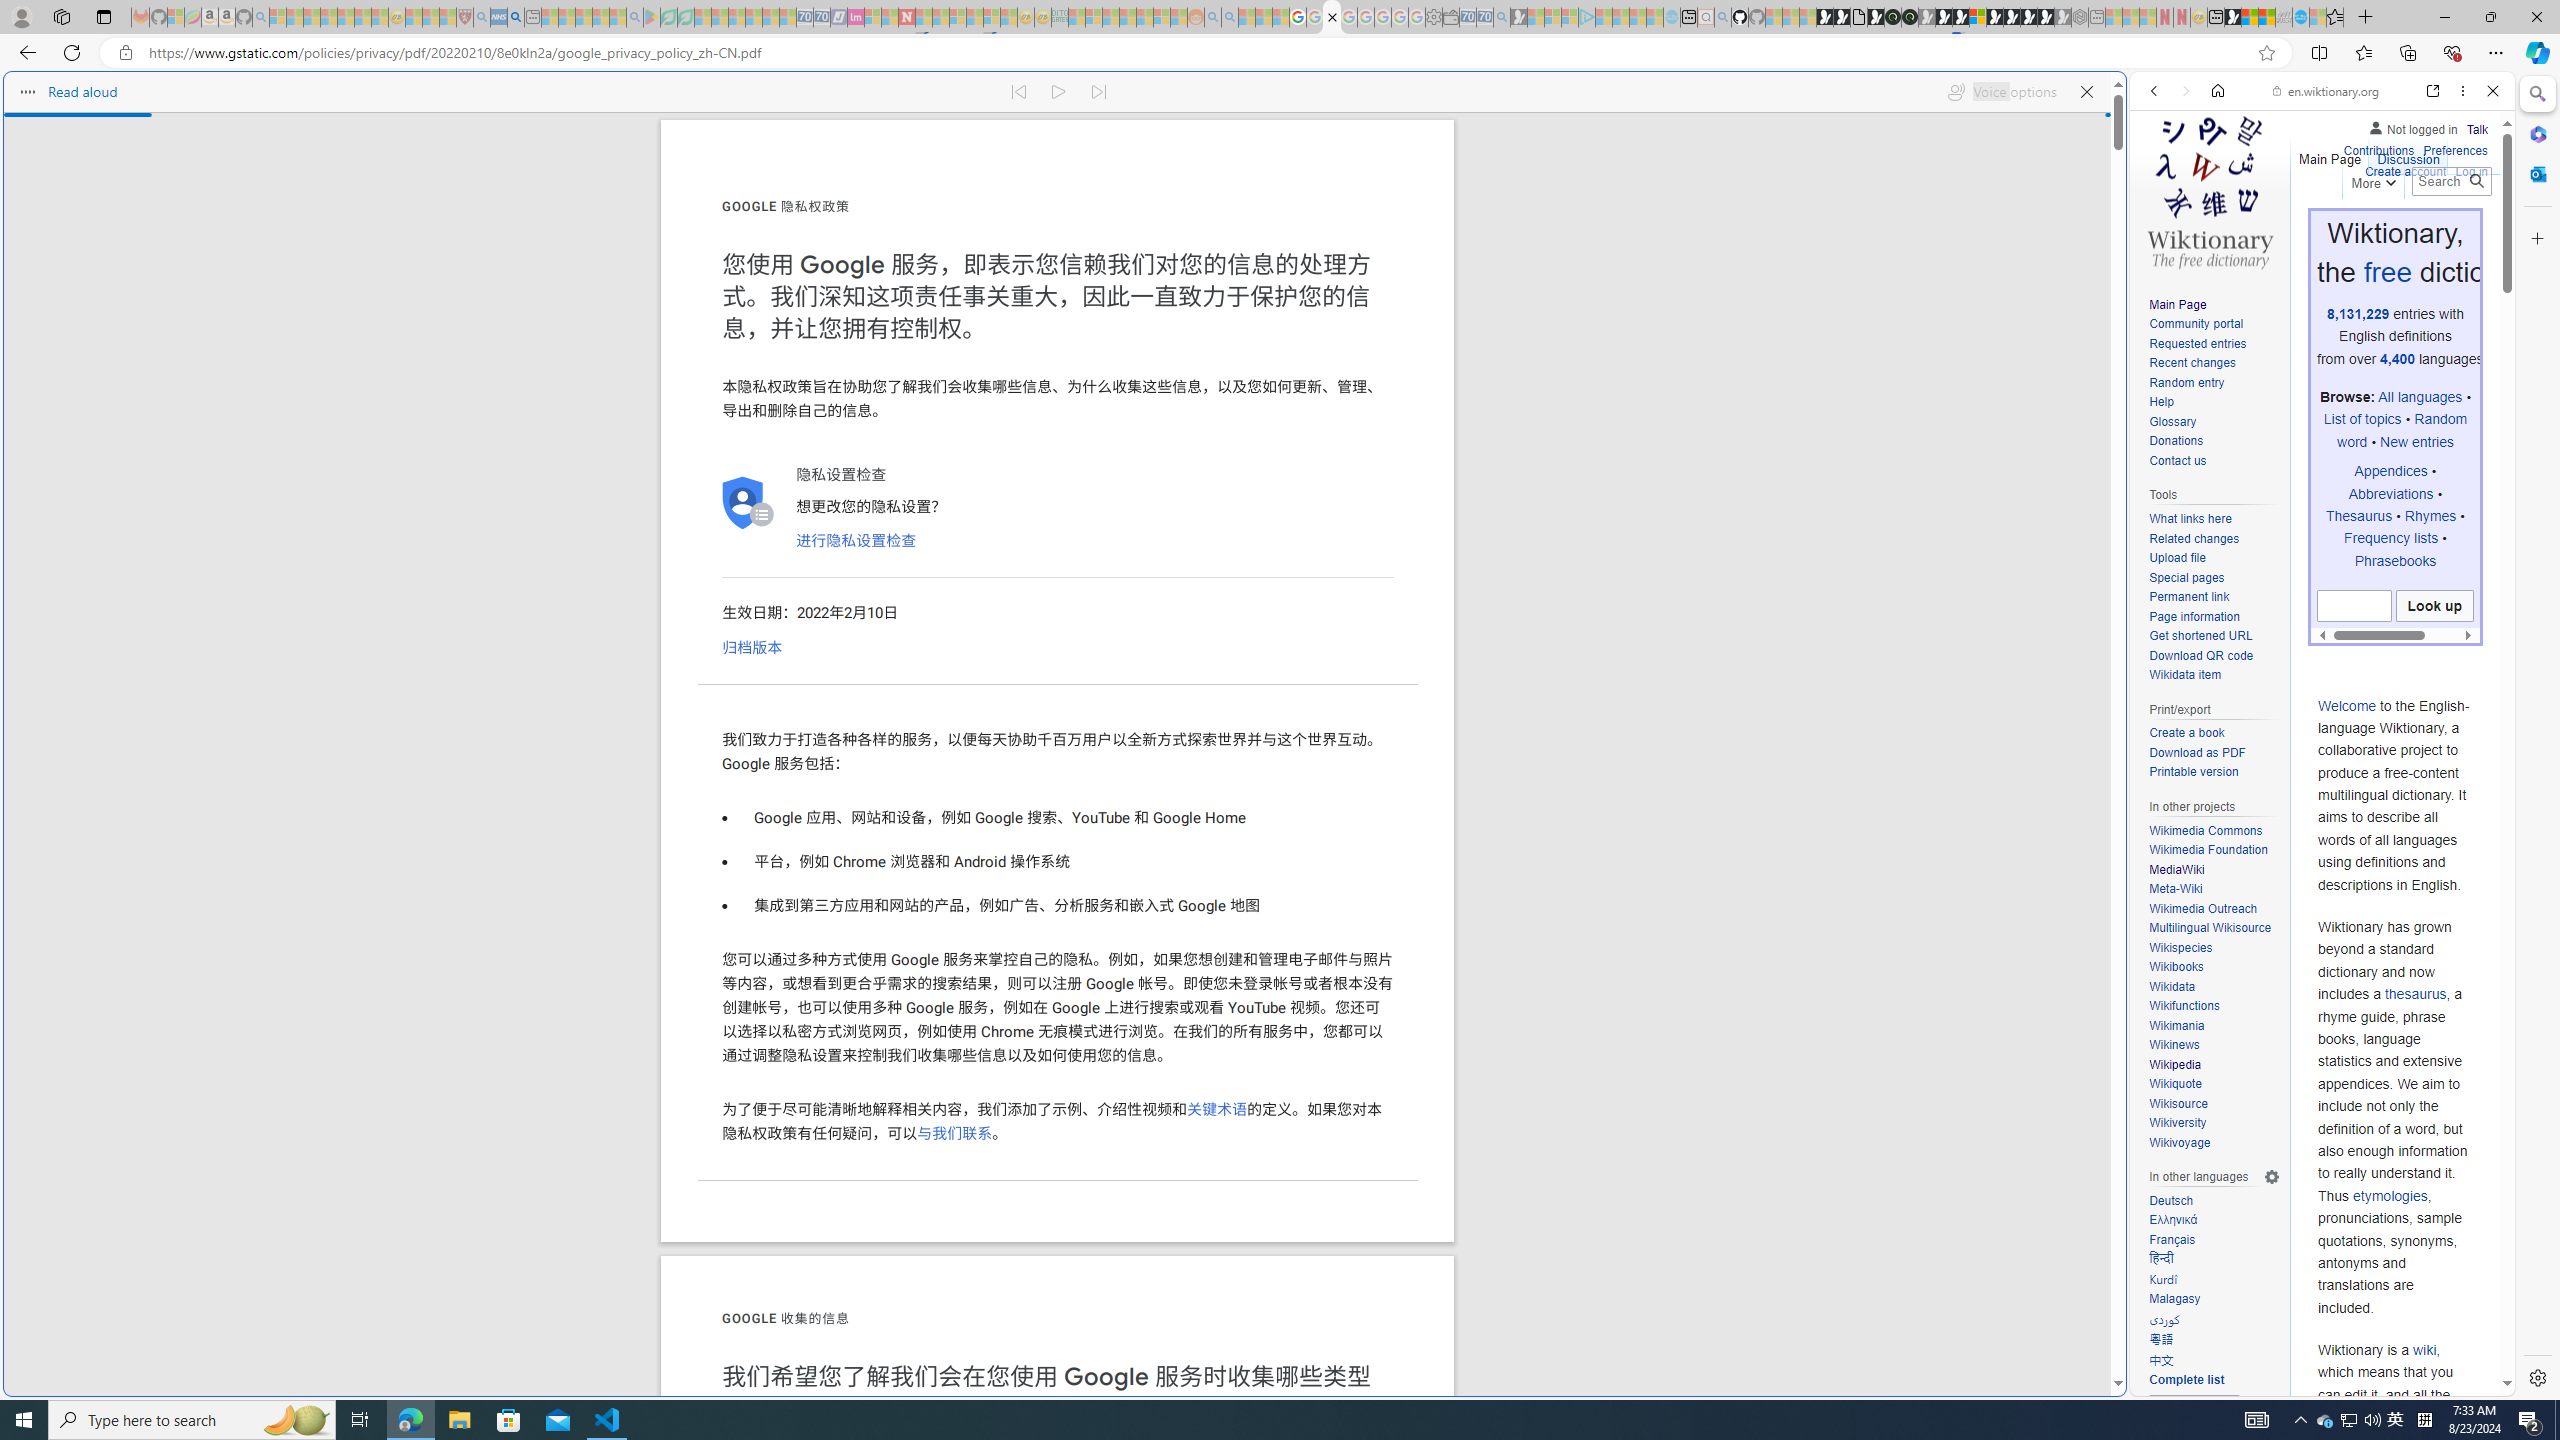  What do you see at coordinates (2190, 520) in the screenshot?
I see `What links here` at bounding box center [2190, 520].